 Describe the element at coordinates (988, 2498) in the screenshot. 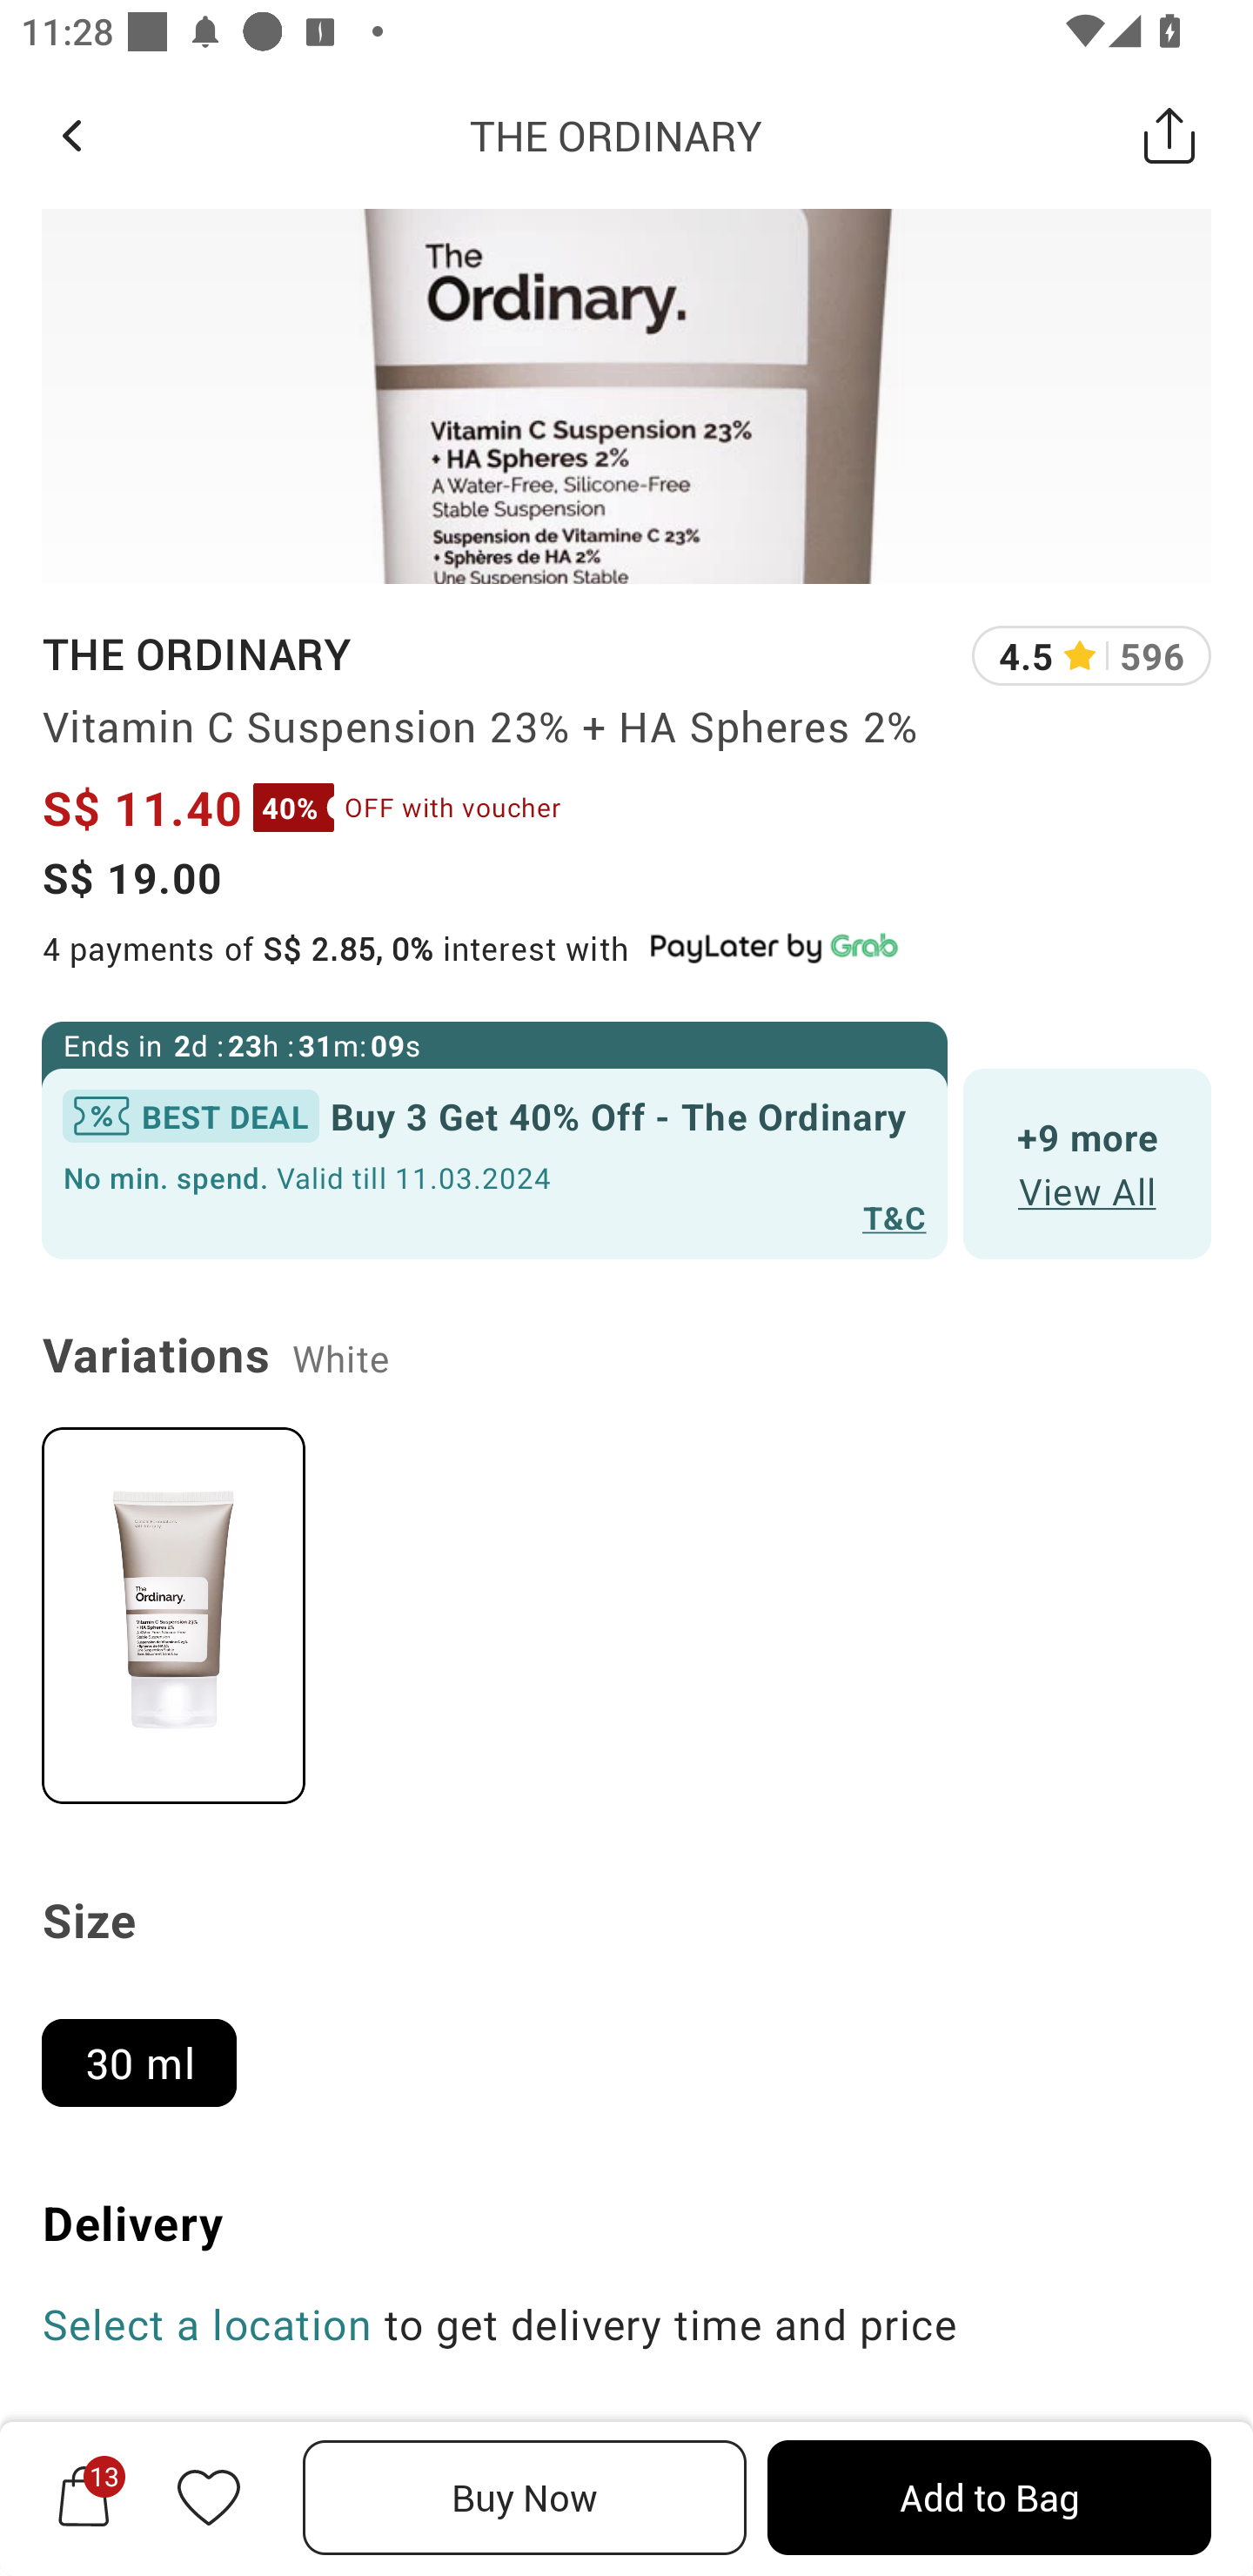

I see `Add to Bag` at that location.